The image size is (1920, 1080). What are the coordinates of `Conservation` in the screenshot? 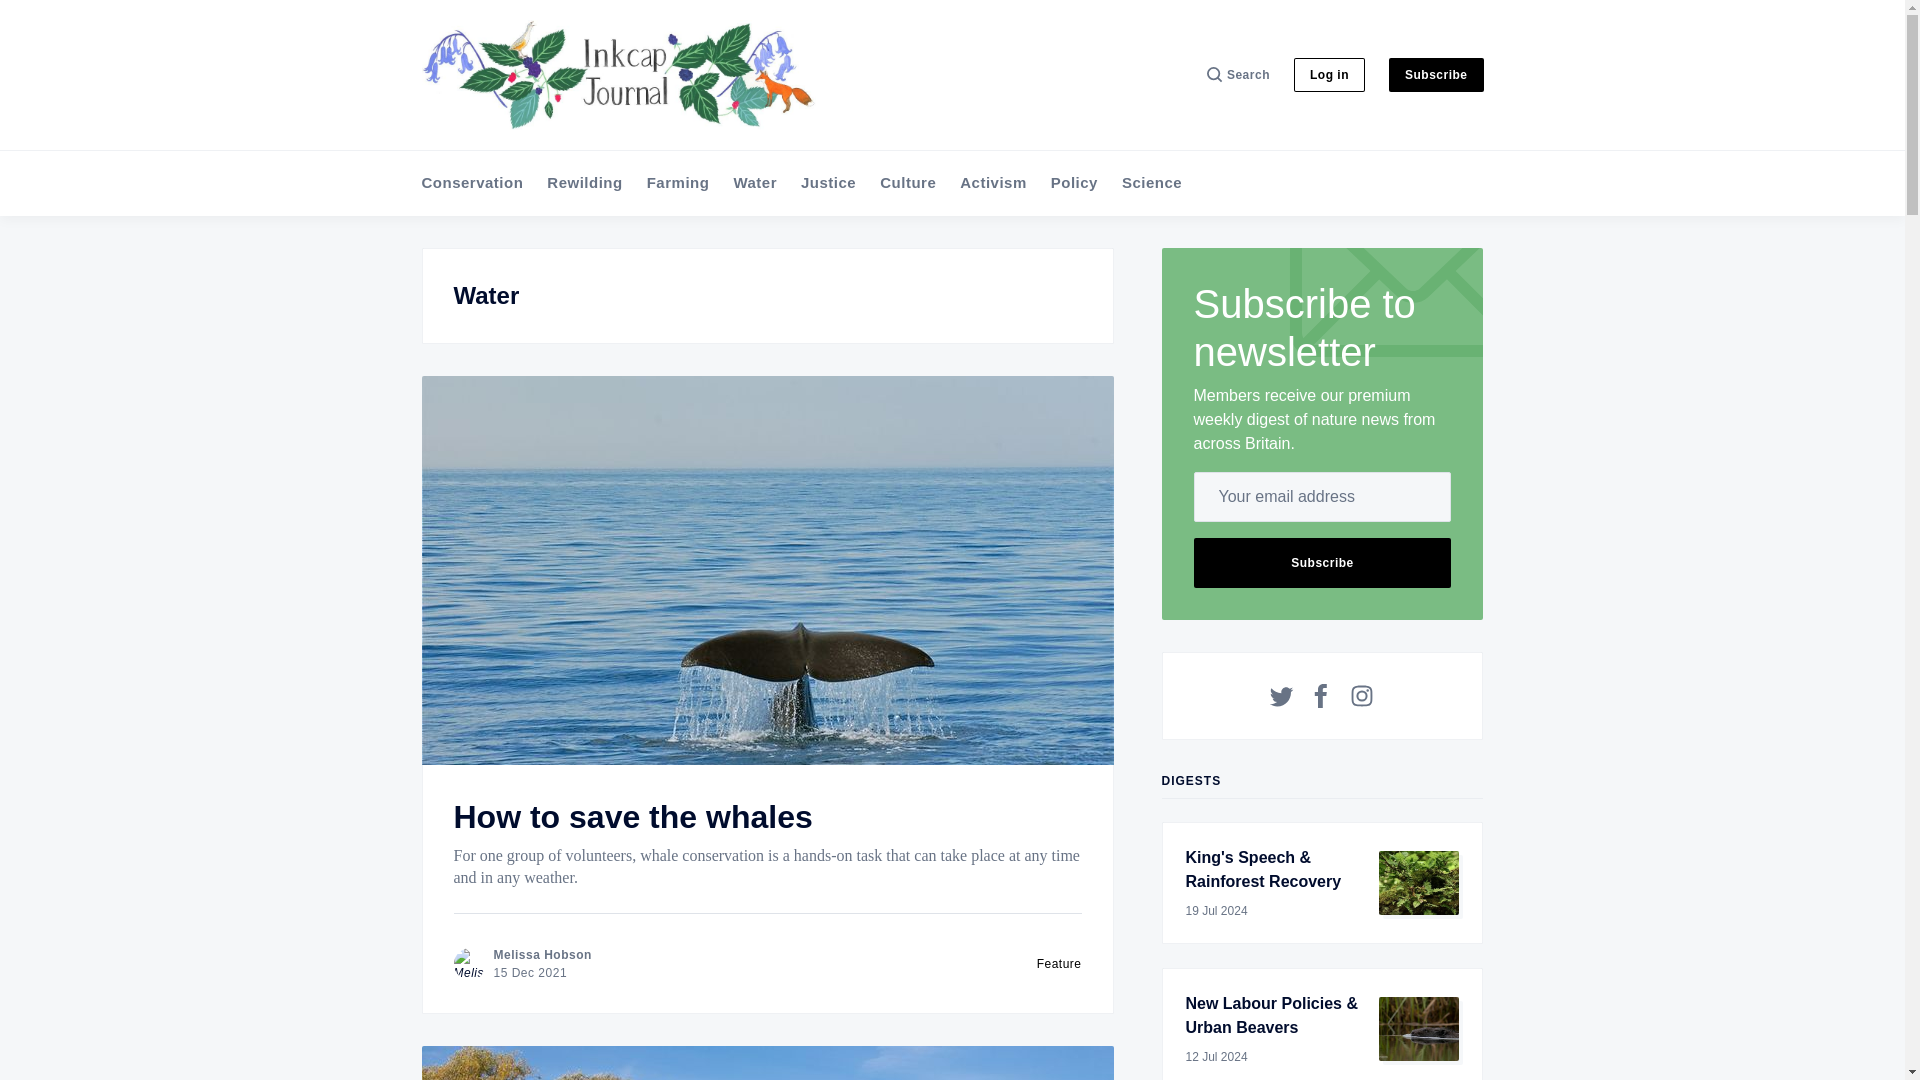 It's located at (473, 183).